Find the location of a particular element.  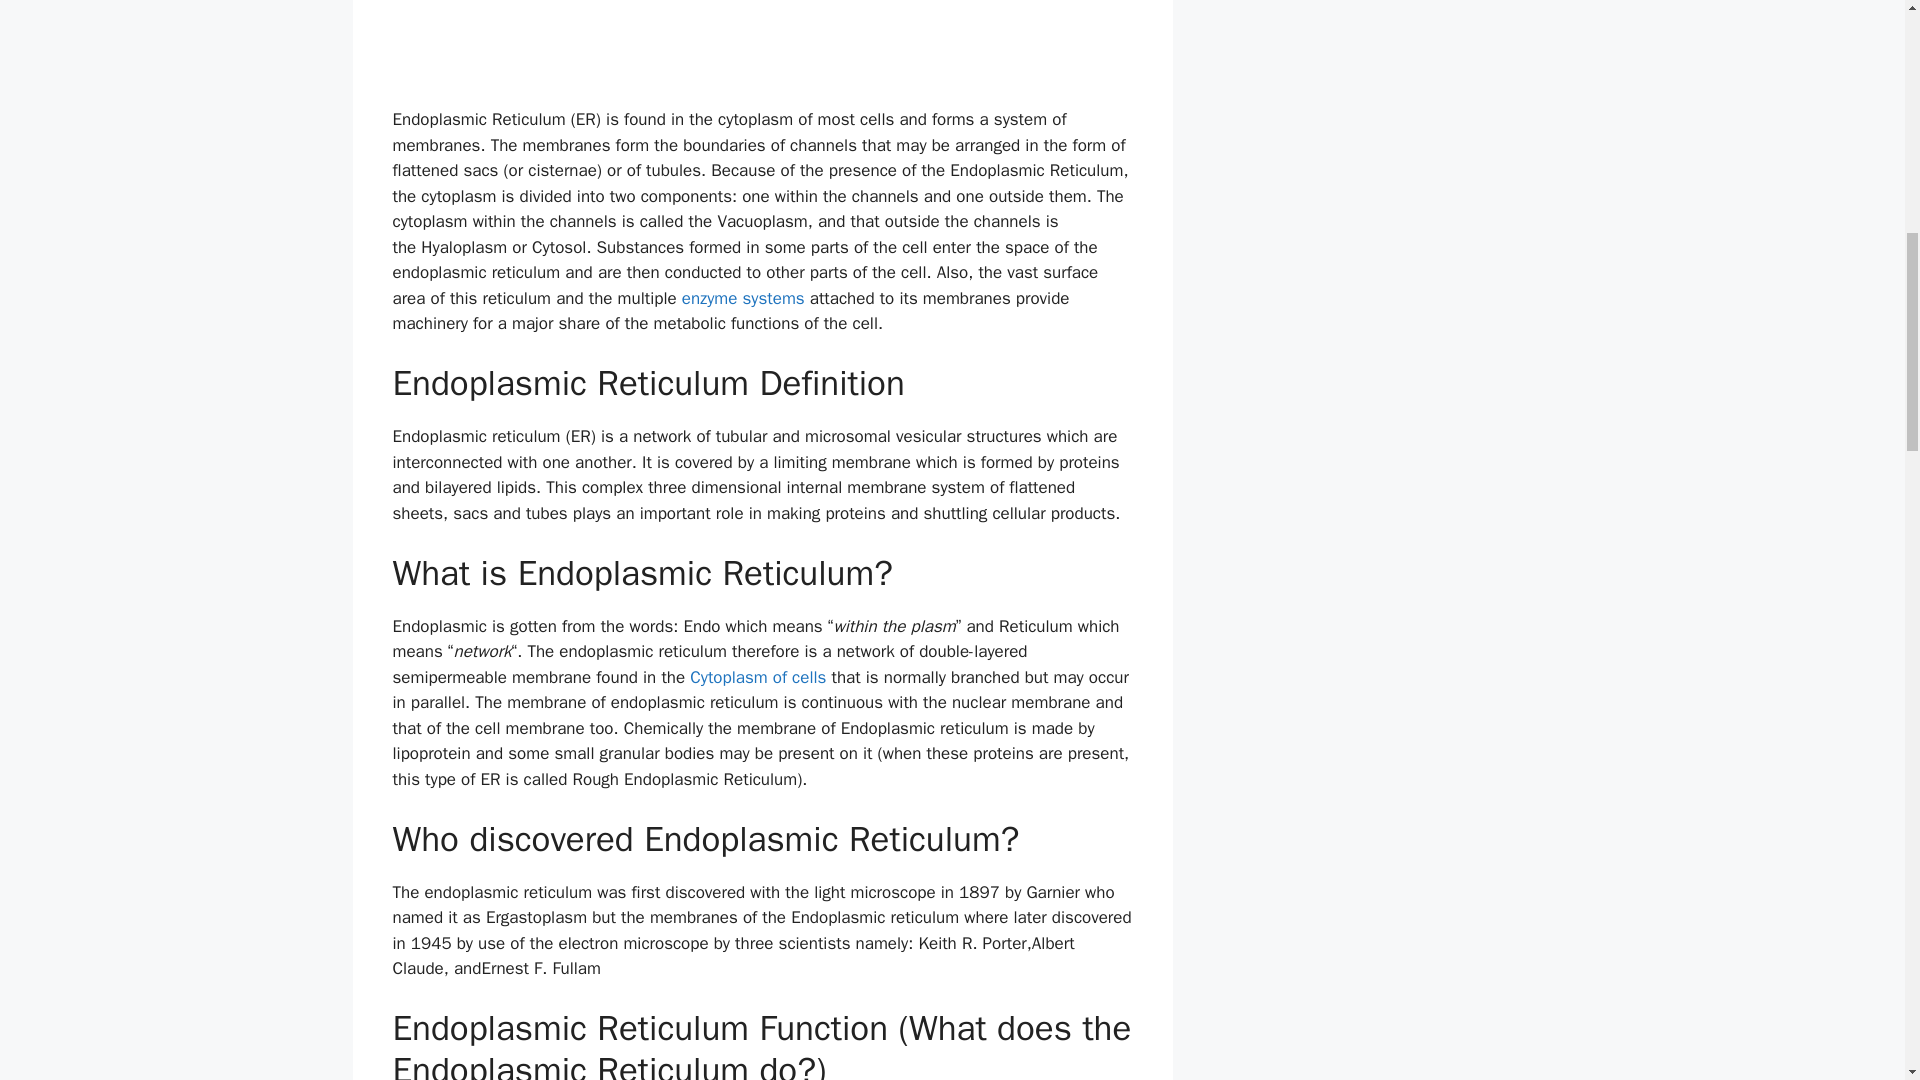

Scroll back to top is located at coordinates (1855, 949).